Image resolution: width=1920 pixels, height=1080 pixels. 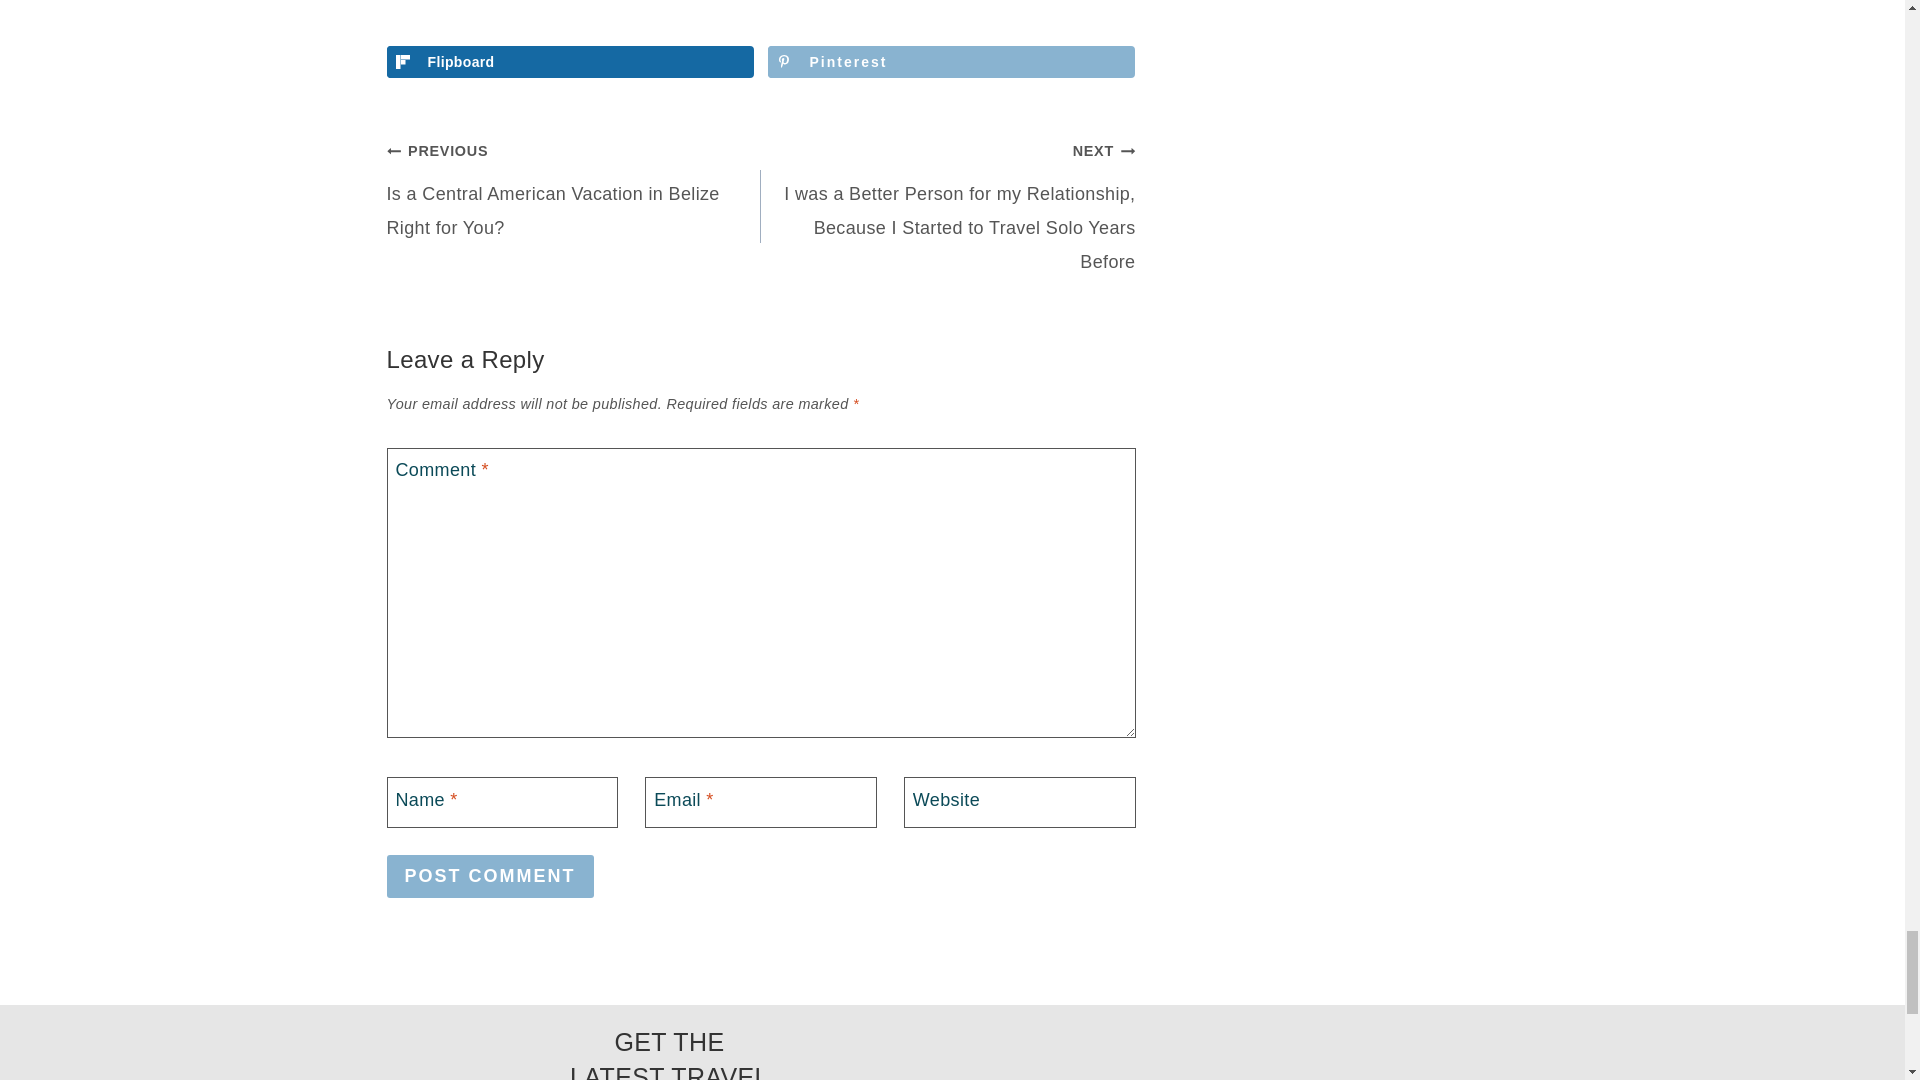 I want to click on Post Comment, so click(x=489, y=876).